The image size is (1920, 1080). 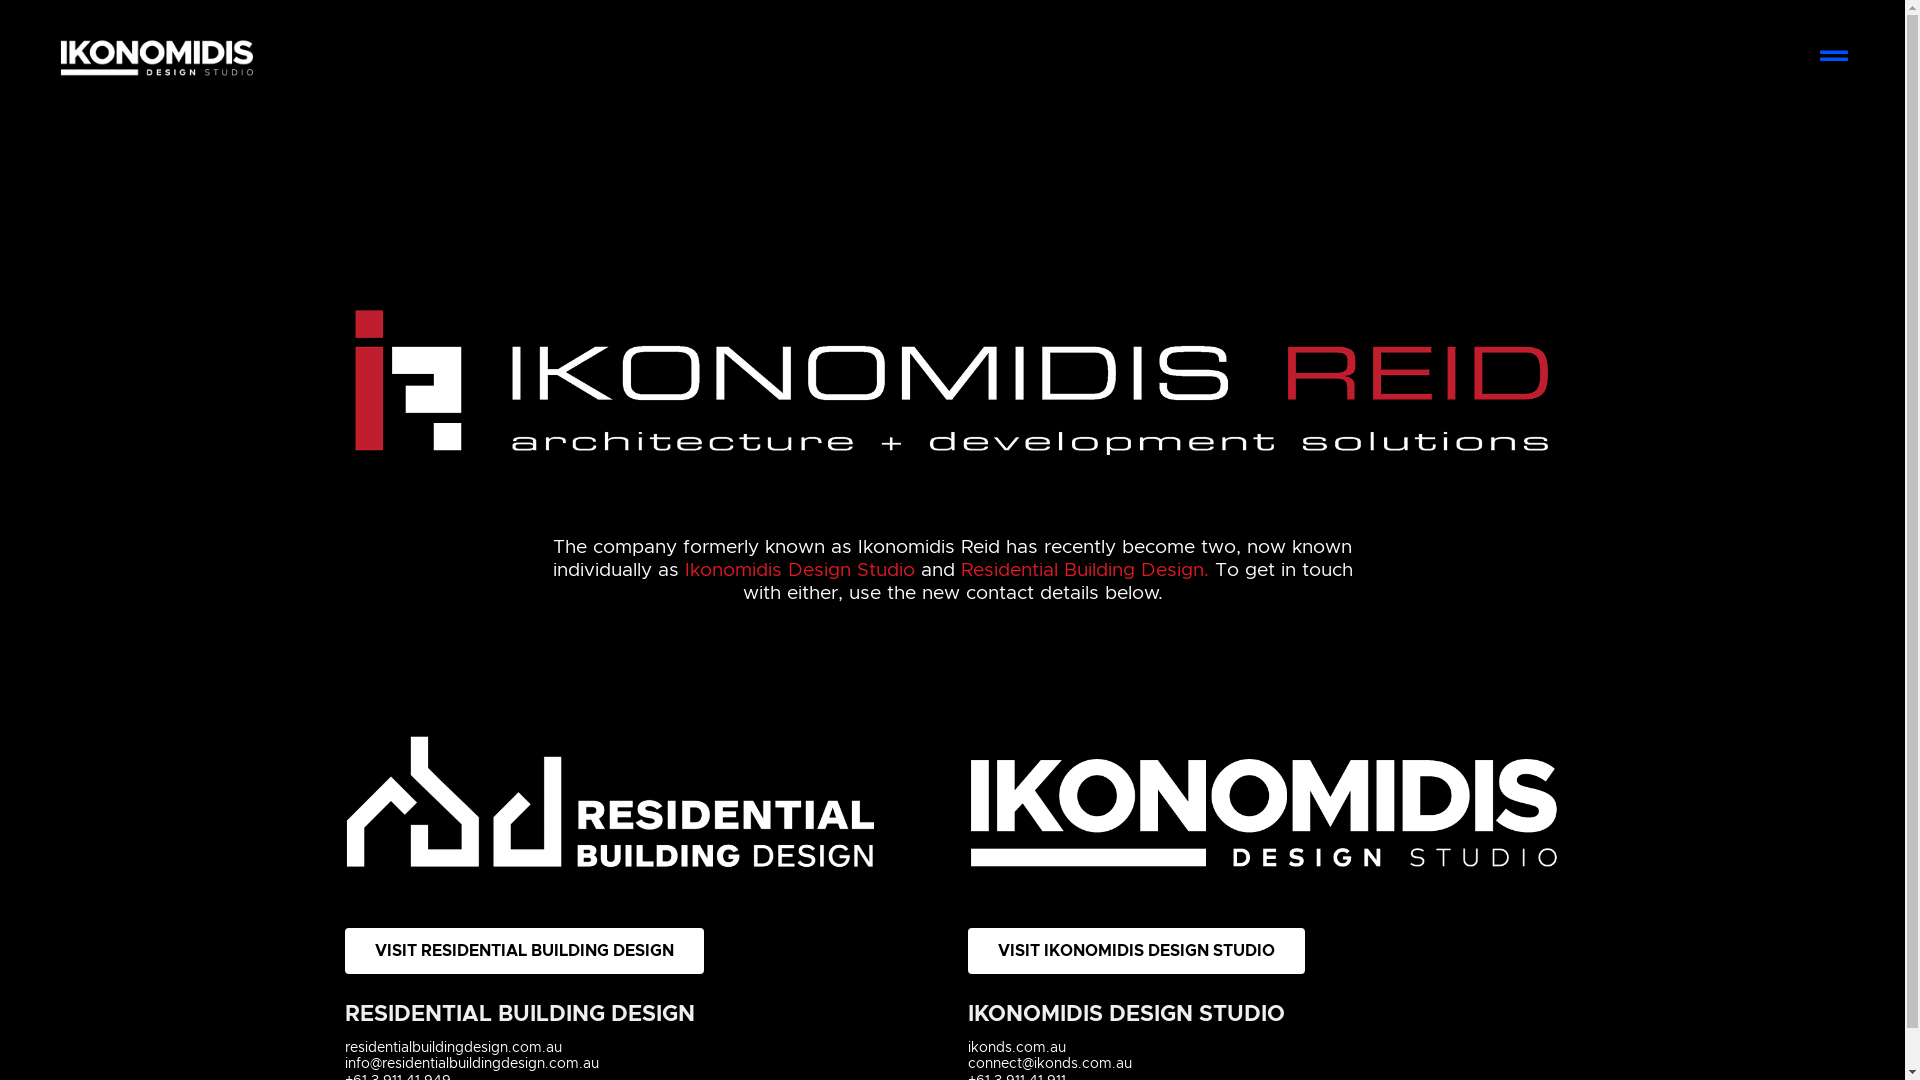 I want to click on VISIT RESIDENTIAL BUILDING DESIGN, so click(x=524, y=951).